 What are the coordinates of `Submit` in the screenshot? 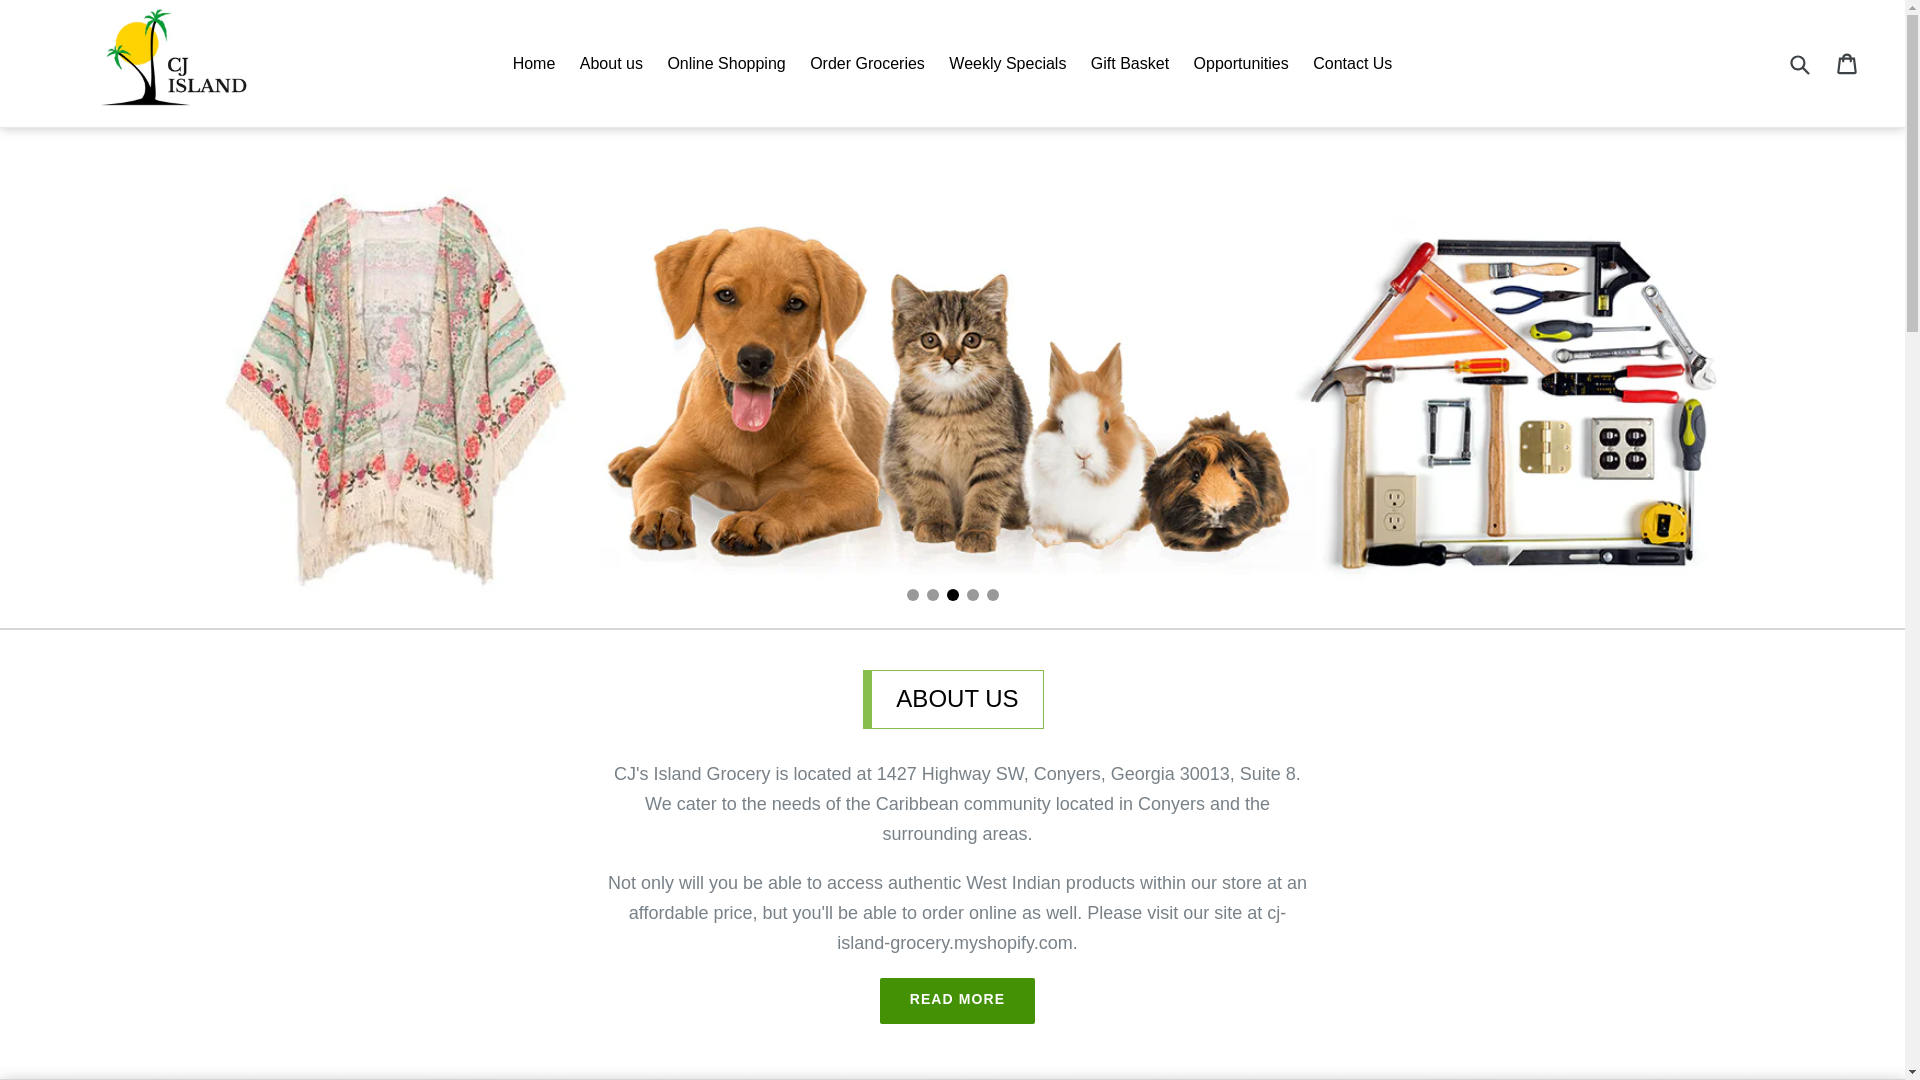 It's located at (1129, 62).